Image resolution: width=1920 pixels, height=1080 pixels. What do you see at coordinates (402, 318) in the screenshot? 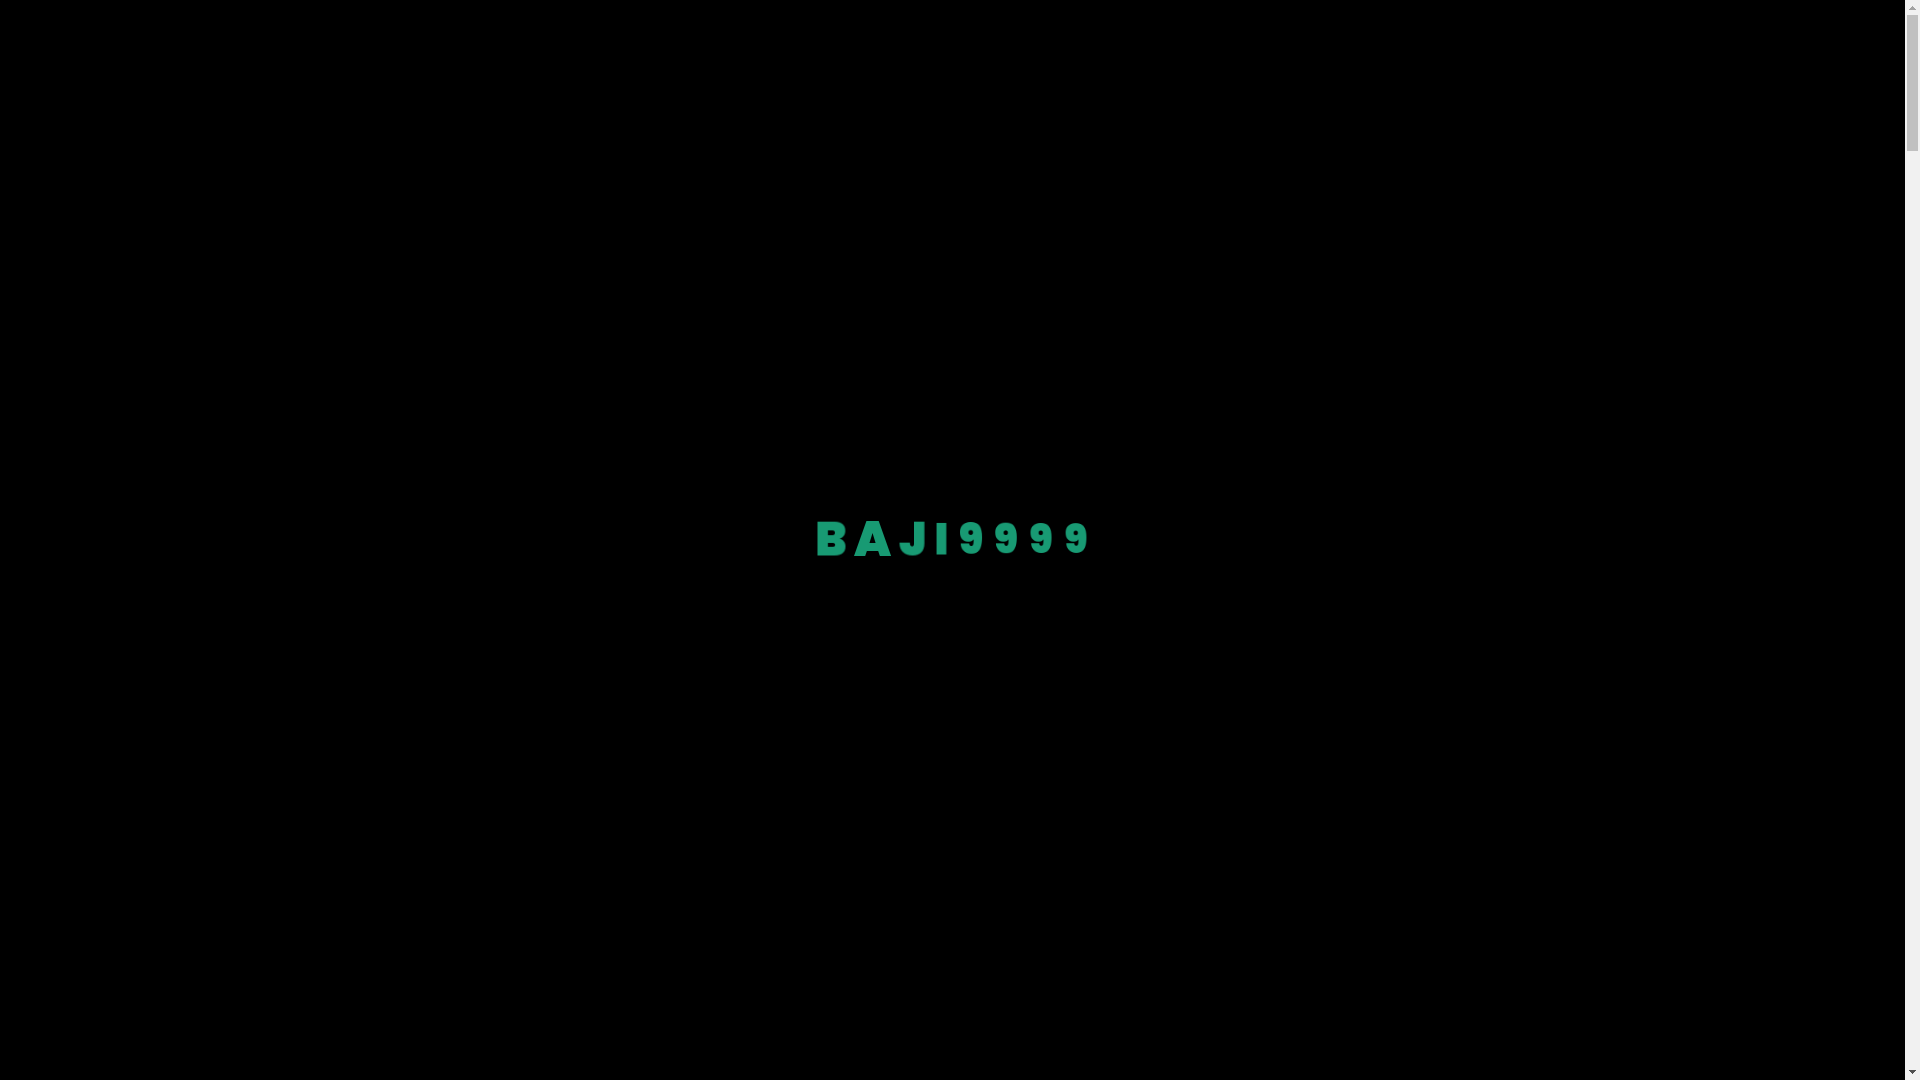
I see `India's` at bounding box center [402, 318].